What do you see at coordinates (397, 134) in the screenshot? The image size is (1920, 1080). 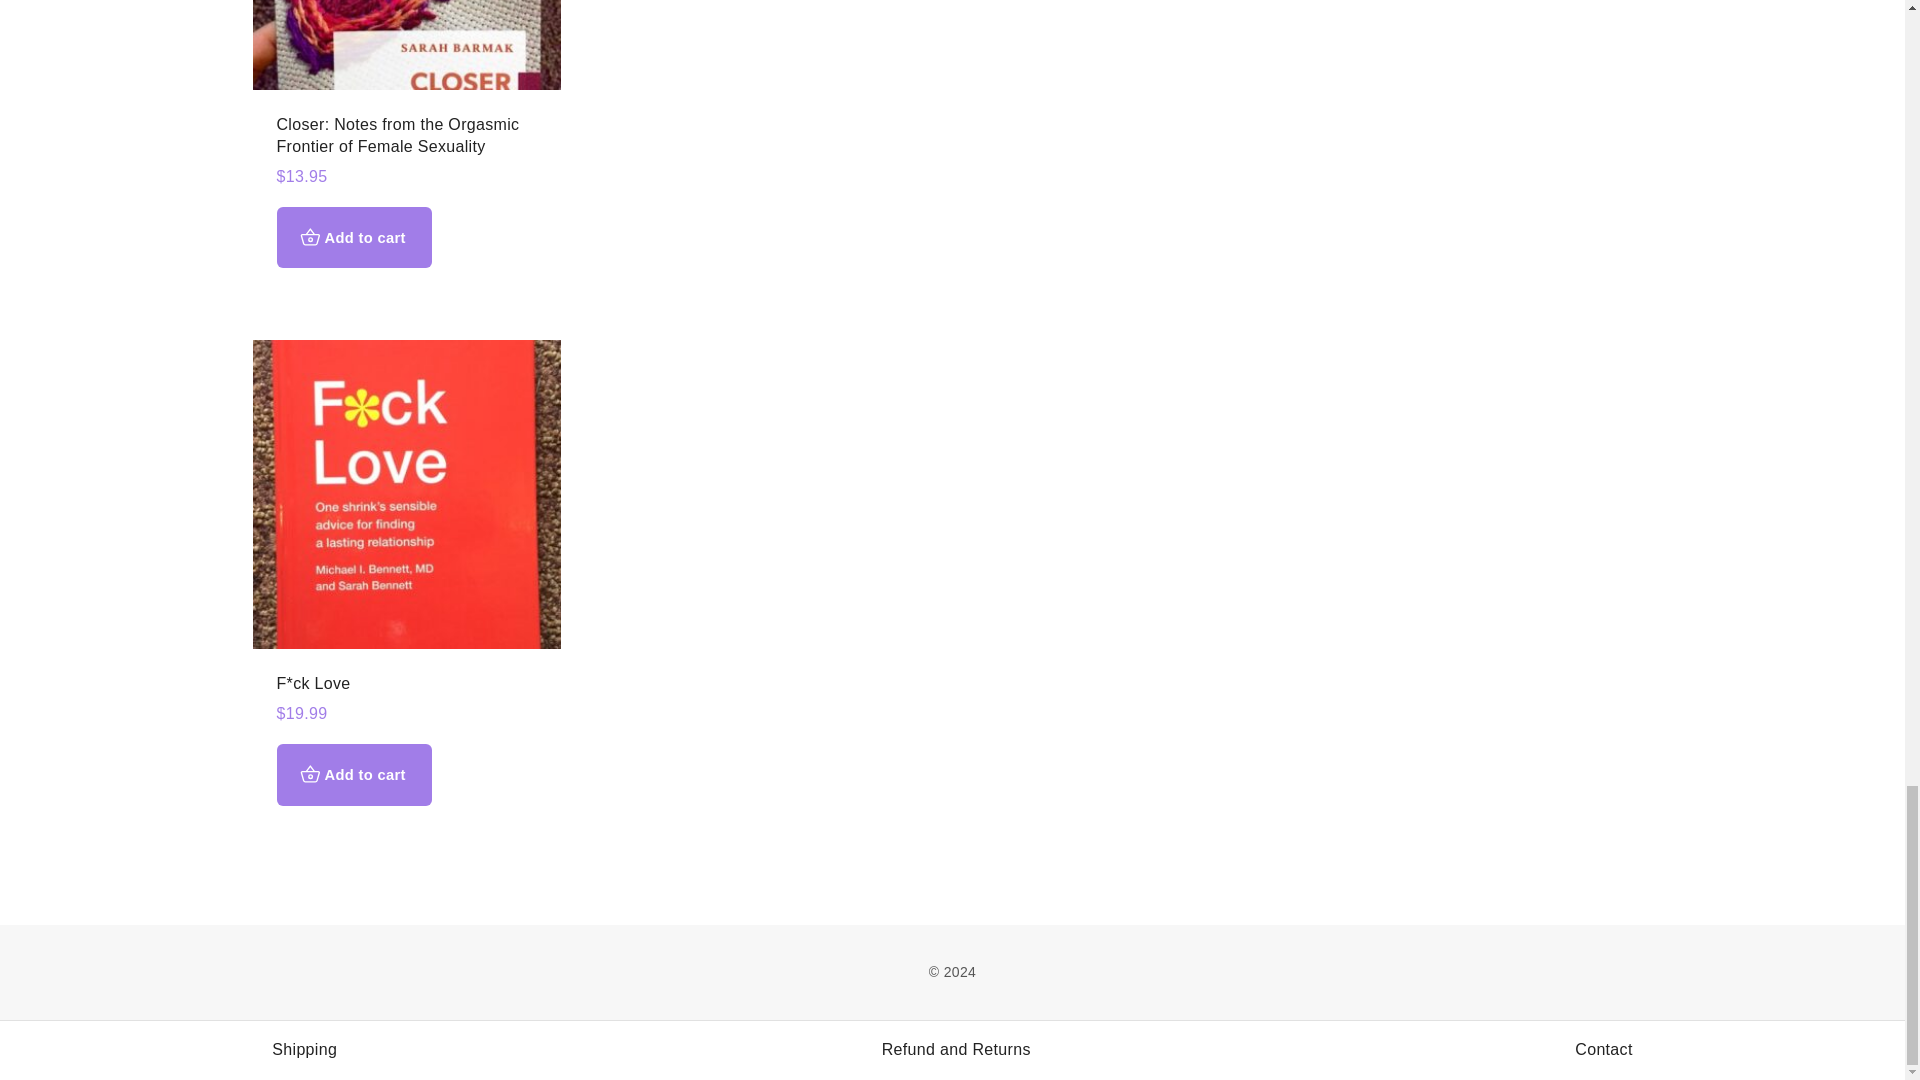 I see `Closer: Notes from the Orgasmic Frontier of Female Sexuality` at bounding box center [397, 134].